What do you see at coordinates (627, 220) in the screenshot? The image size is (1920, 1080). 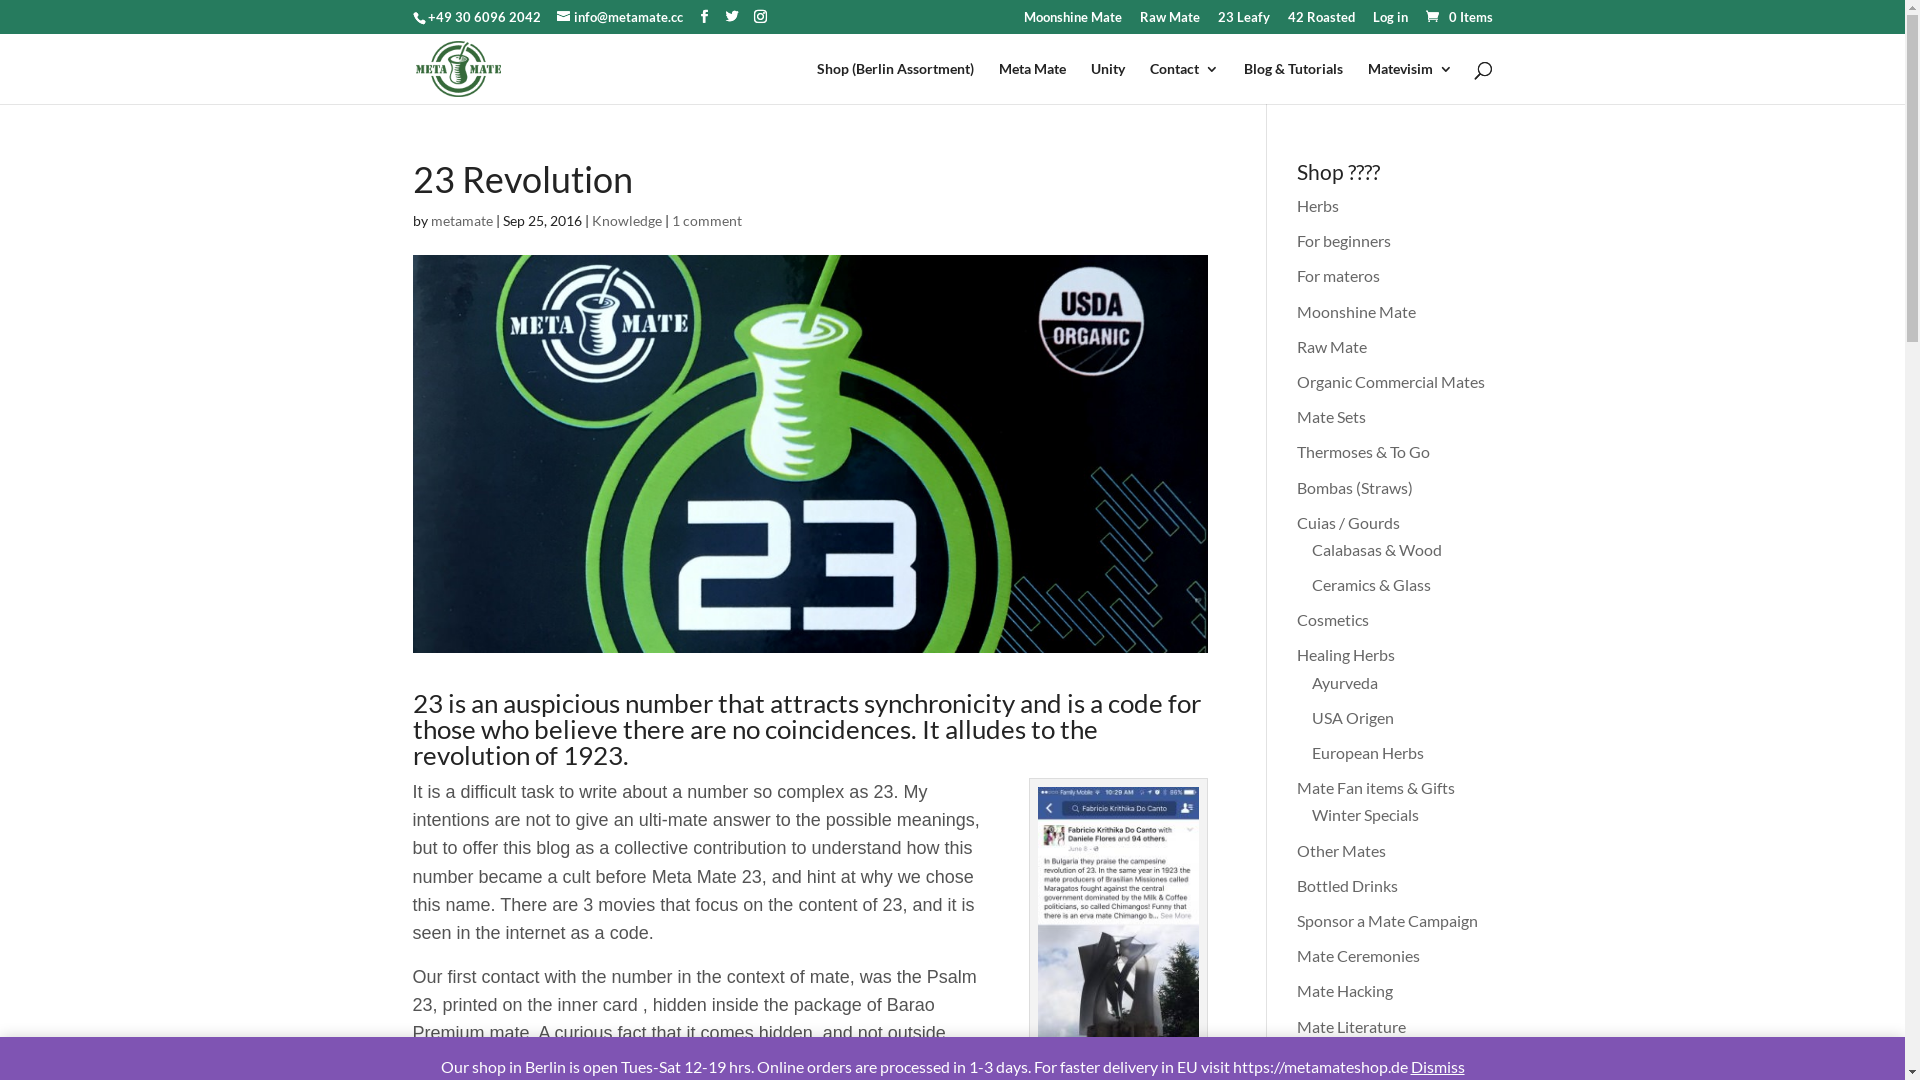 I see `Knowledge` at bounding box center [627, 220].